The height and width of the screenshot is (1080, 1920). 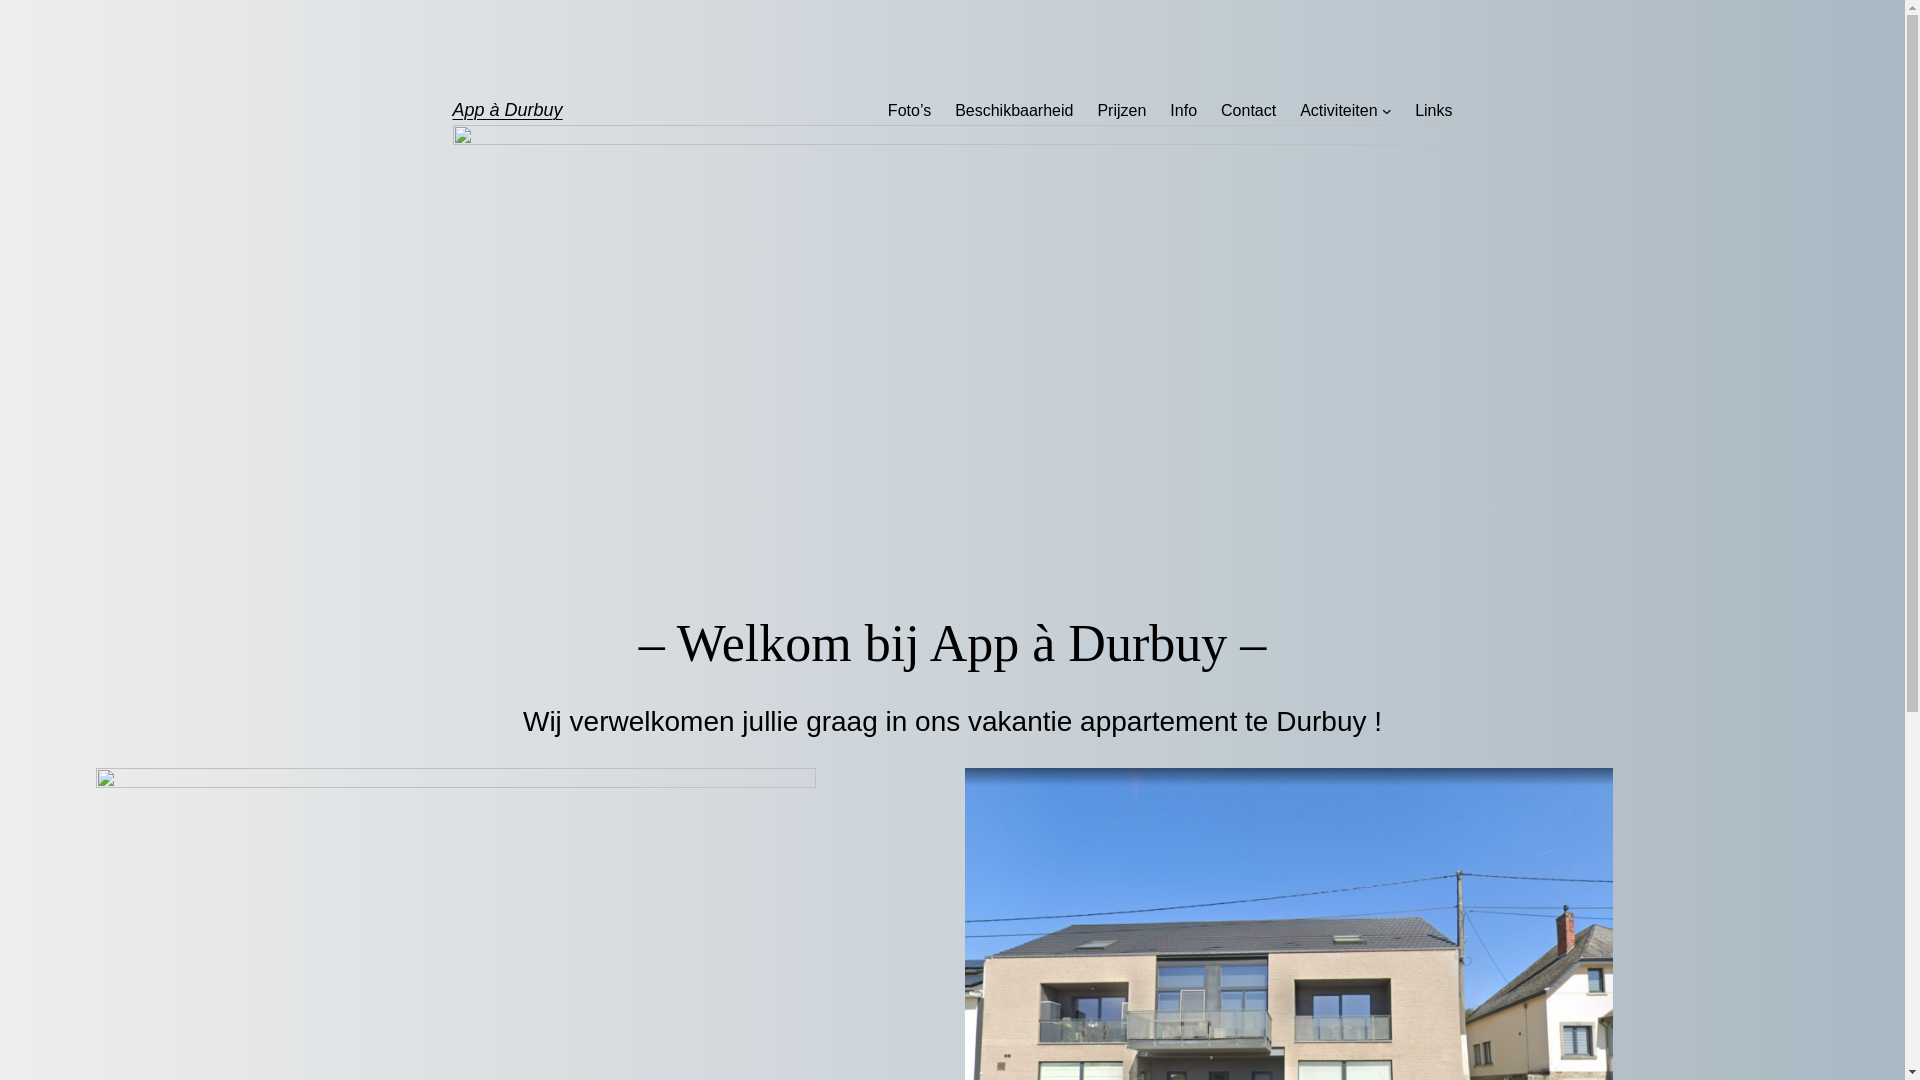 I want to click on Contact, so click(x=1248, y=111).